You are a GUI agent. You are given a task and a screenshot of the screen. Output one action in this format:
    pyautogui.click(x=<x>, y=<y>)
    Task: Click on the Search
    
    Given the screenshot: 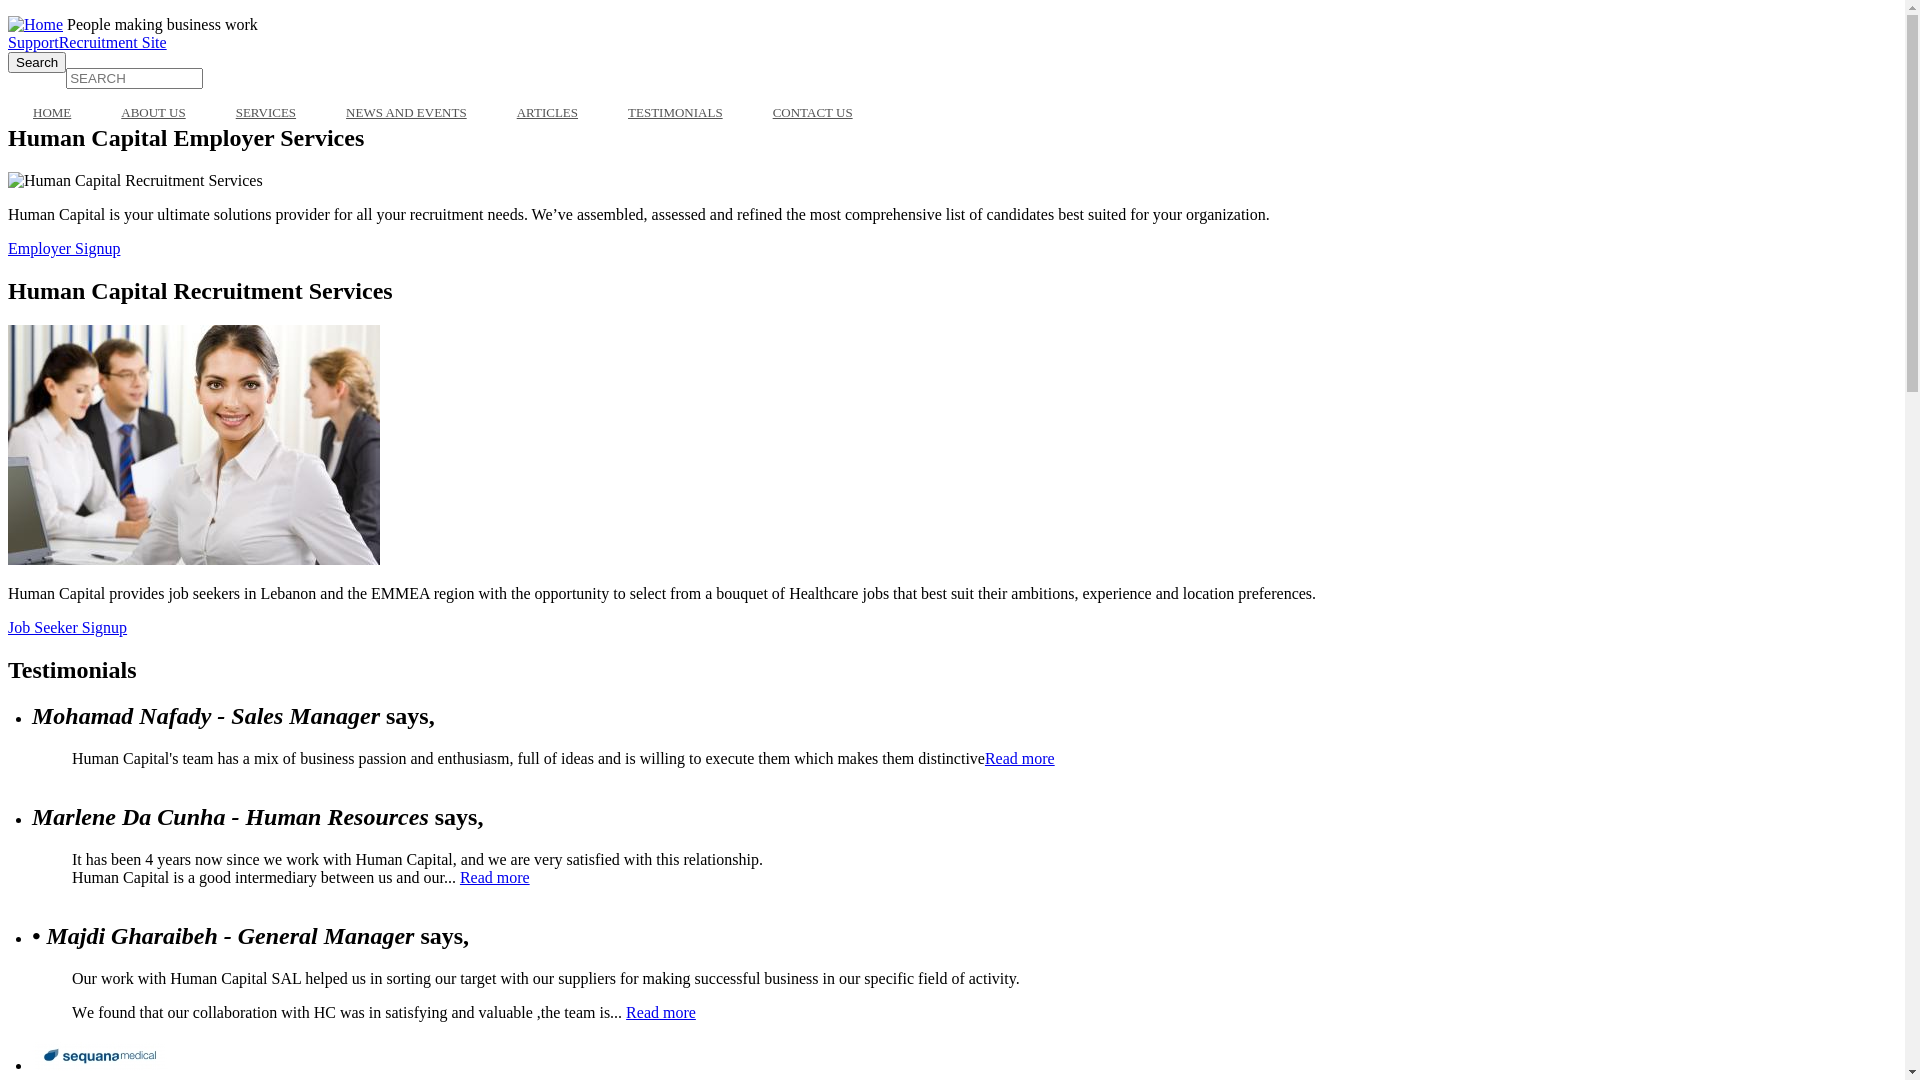 What is the action you would take?
    pyautogui.click(x=37, y=62)
    